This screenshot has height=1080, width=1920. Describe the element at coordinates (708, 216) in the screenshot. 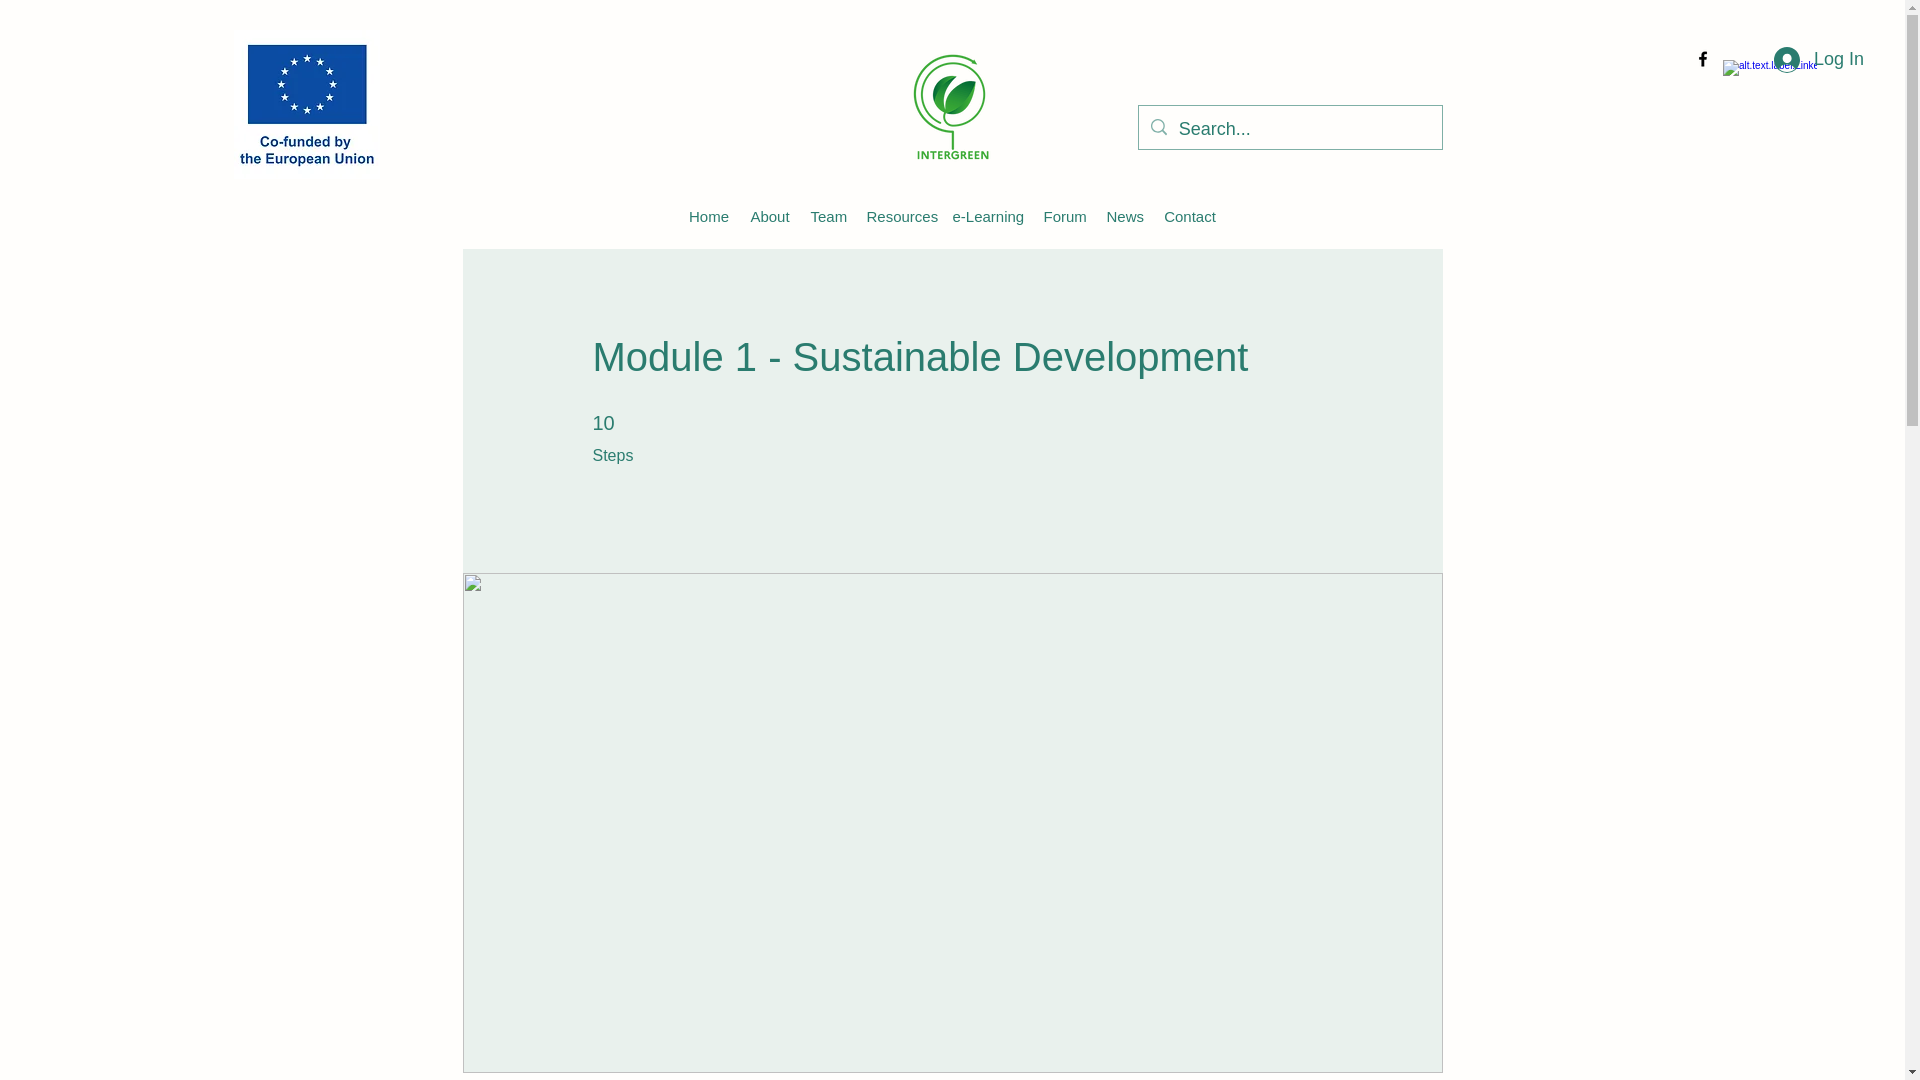

I see `Home` at that location.